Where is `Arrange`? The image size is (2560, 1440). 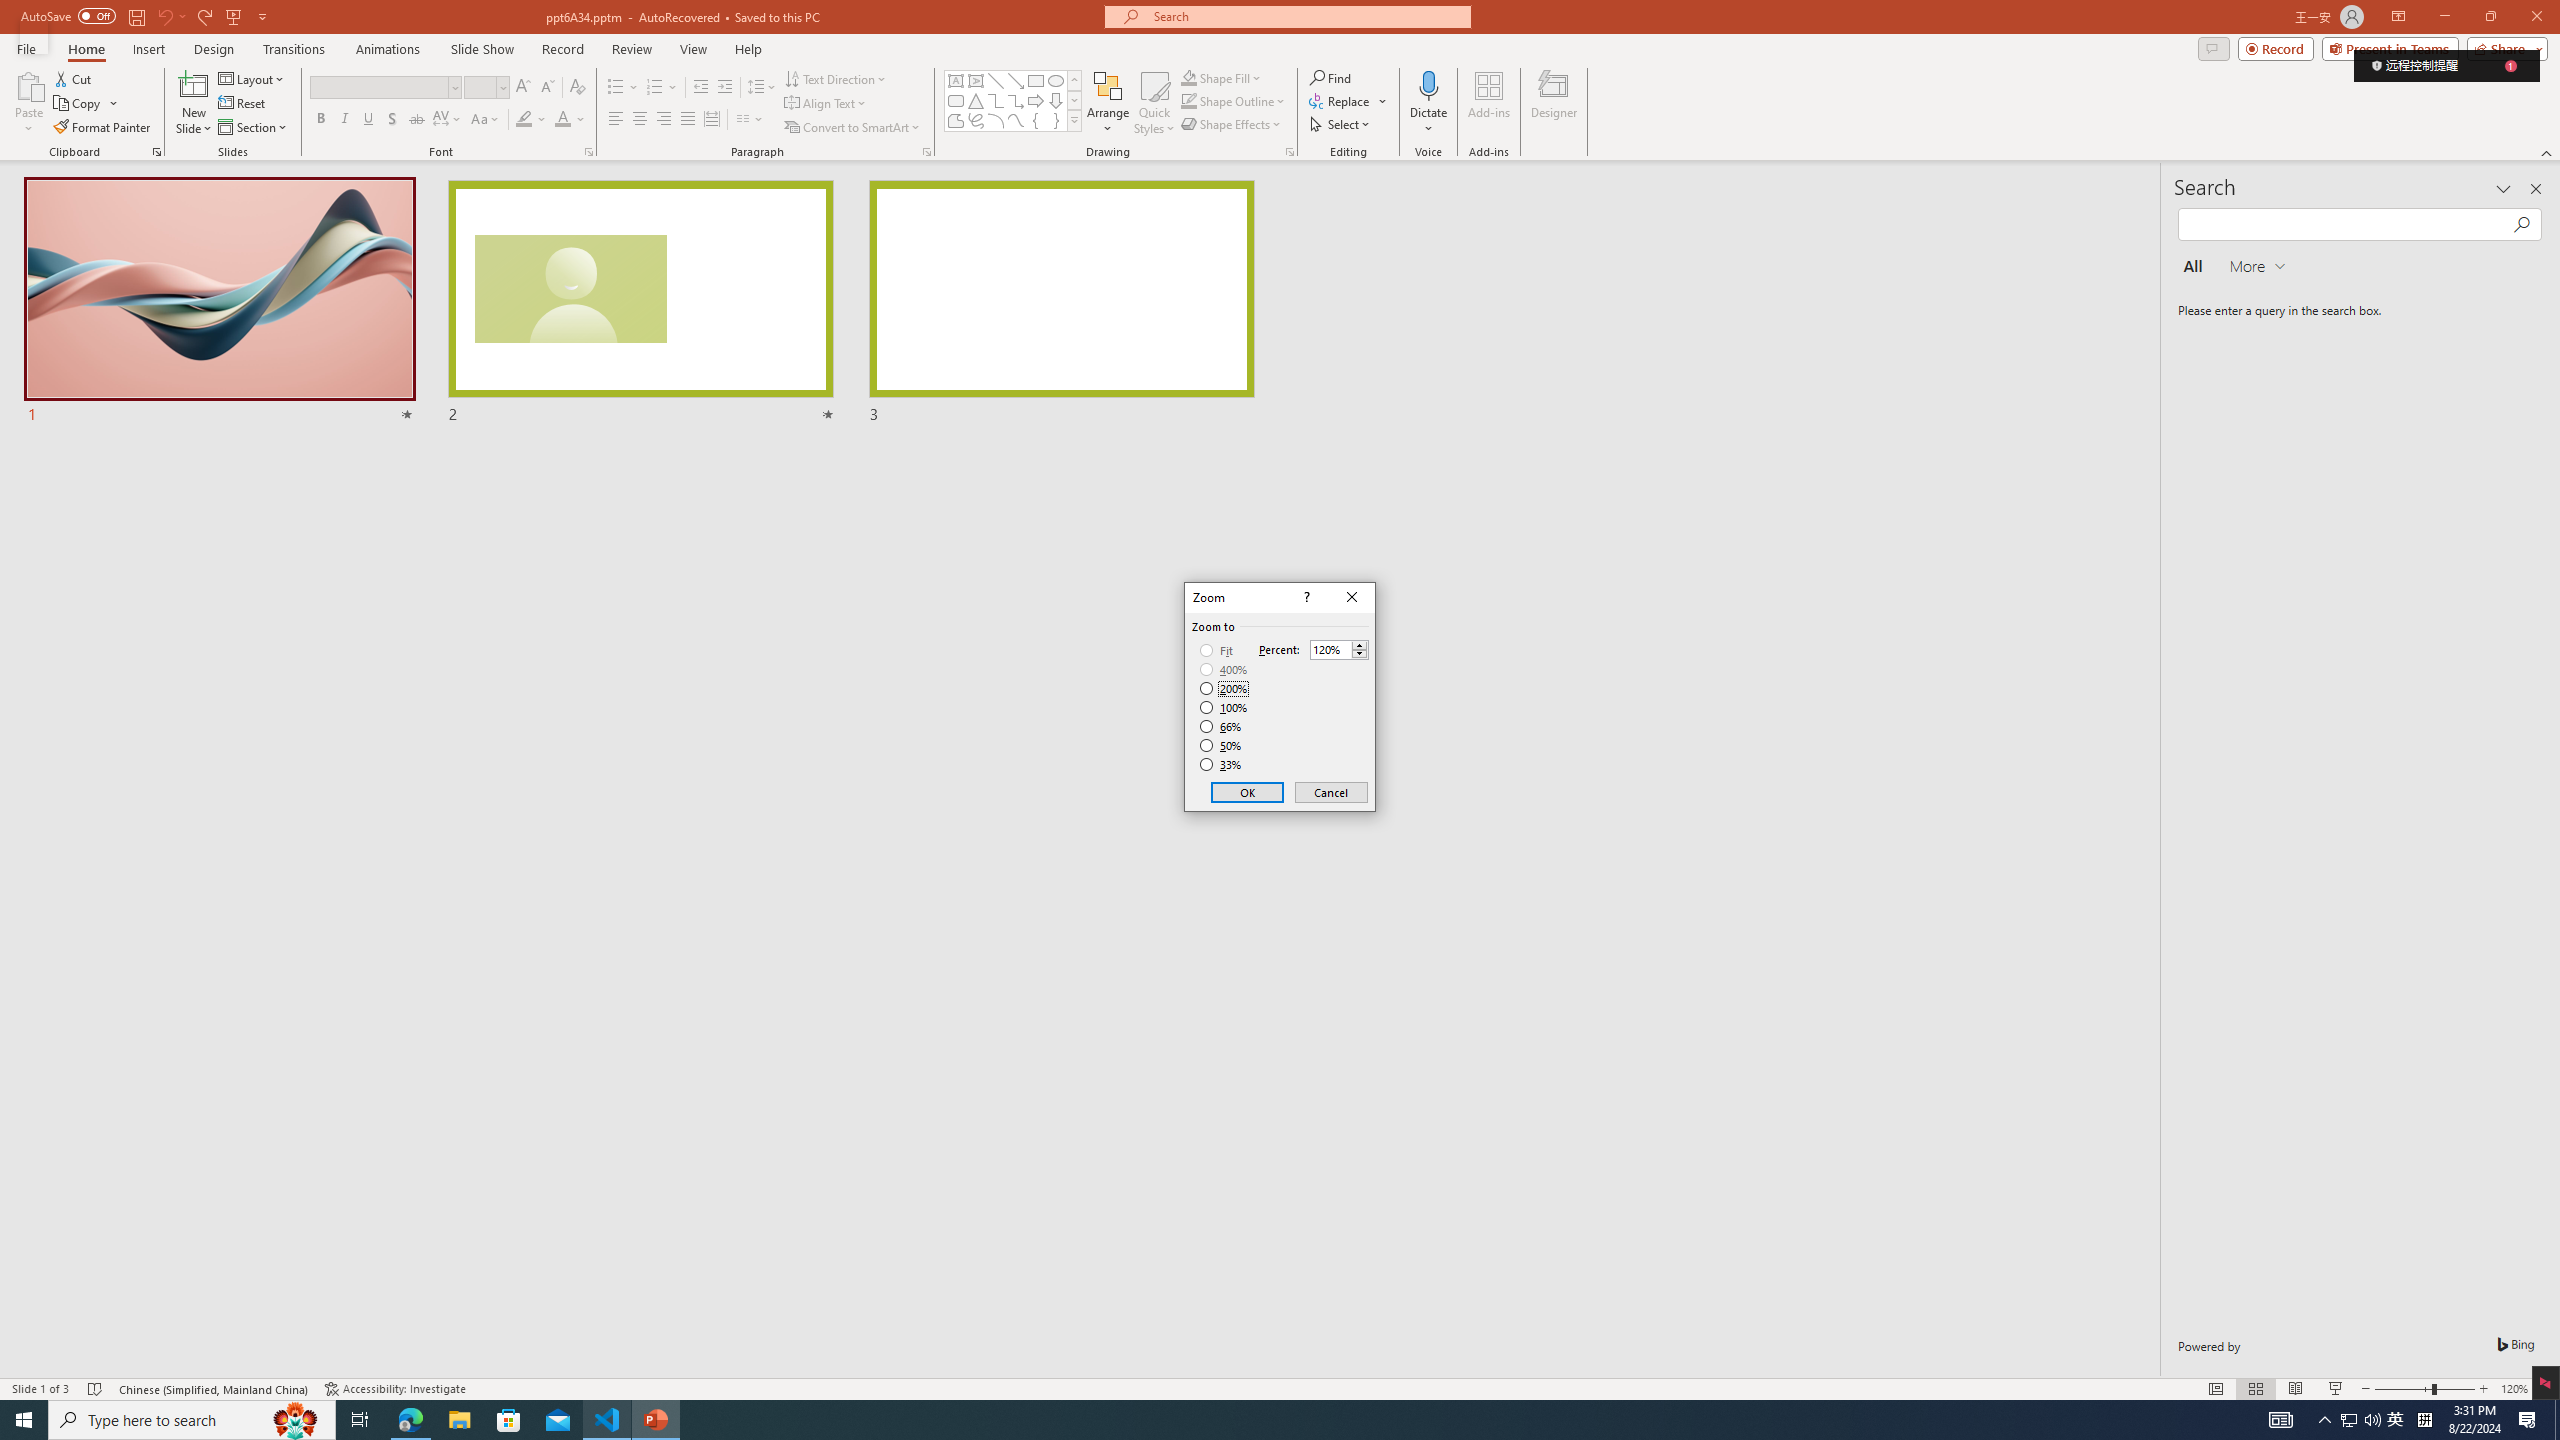
Arrange is located at coordinates (1108, 103).